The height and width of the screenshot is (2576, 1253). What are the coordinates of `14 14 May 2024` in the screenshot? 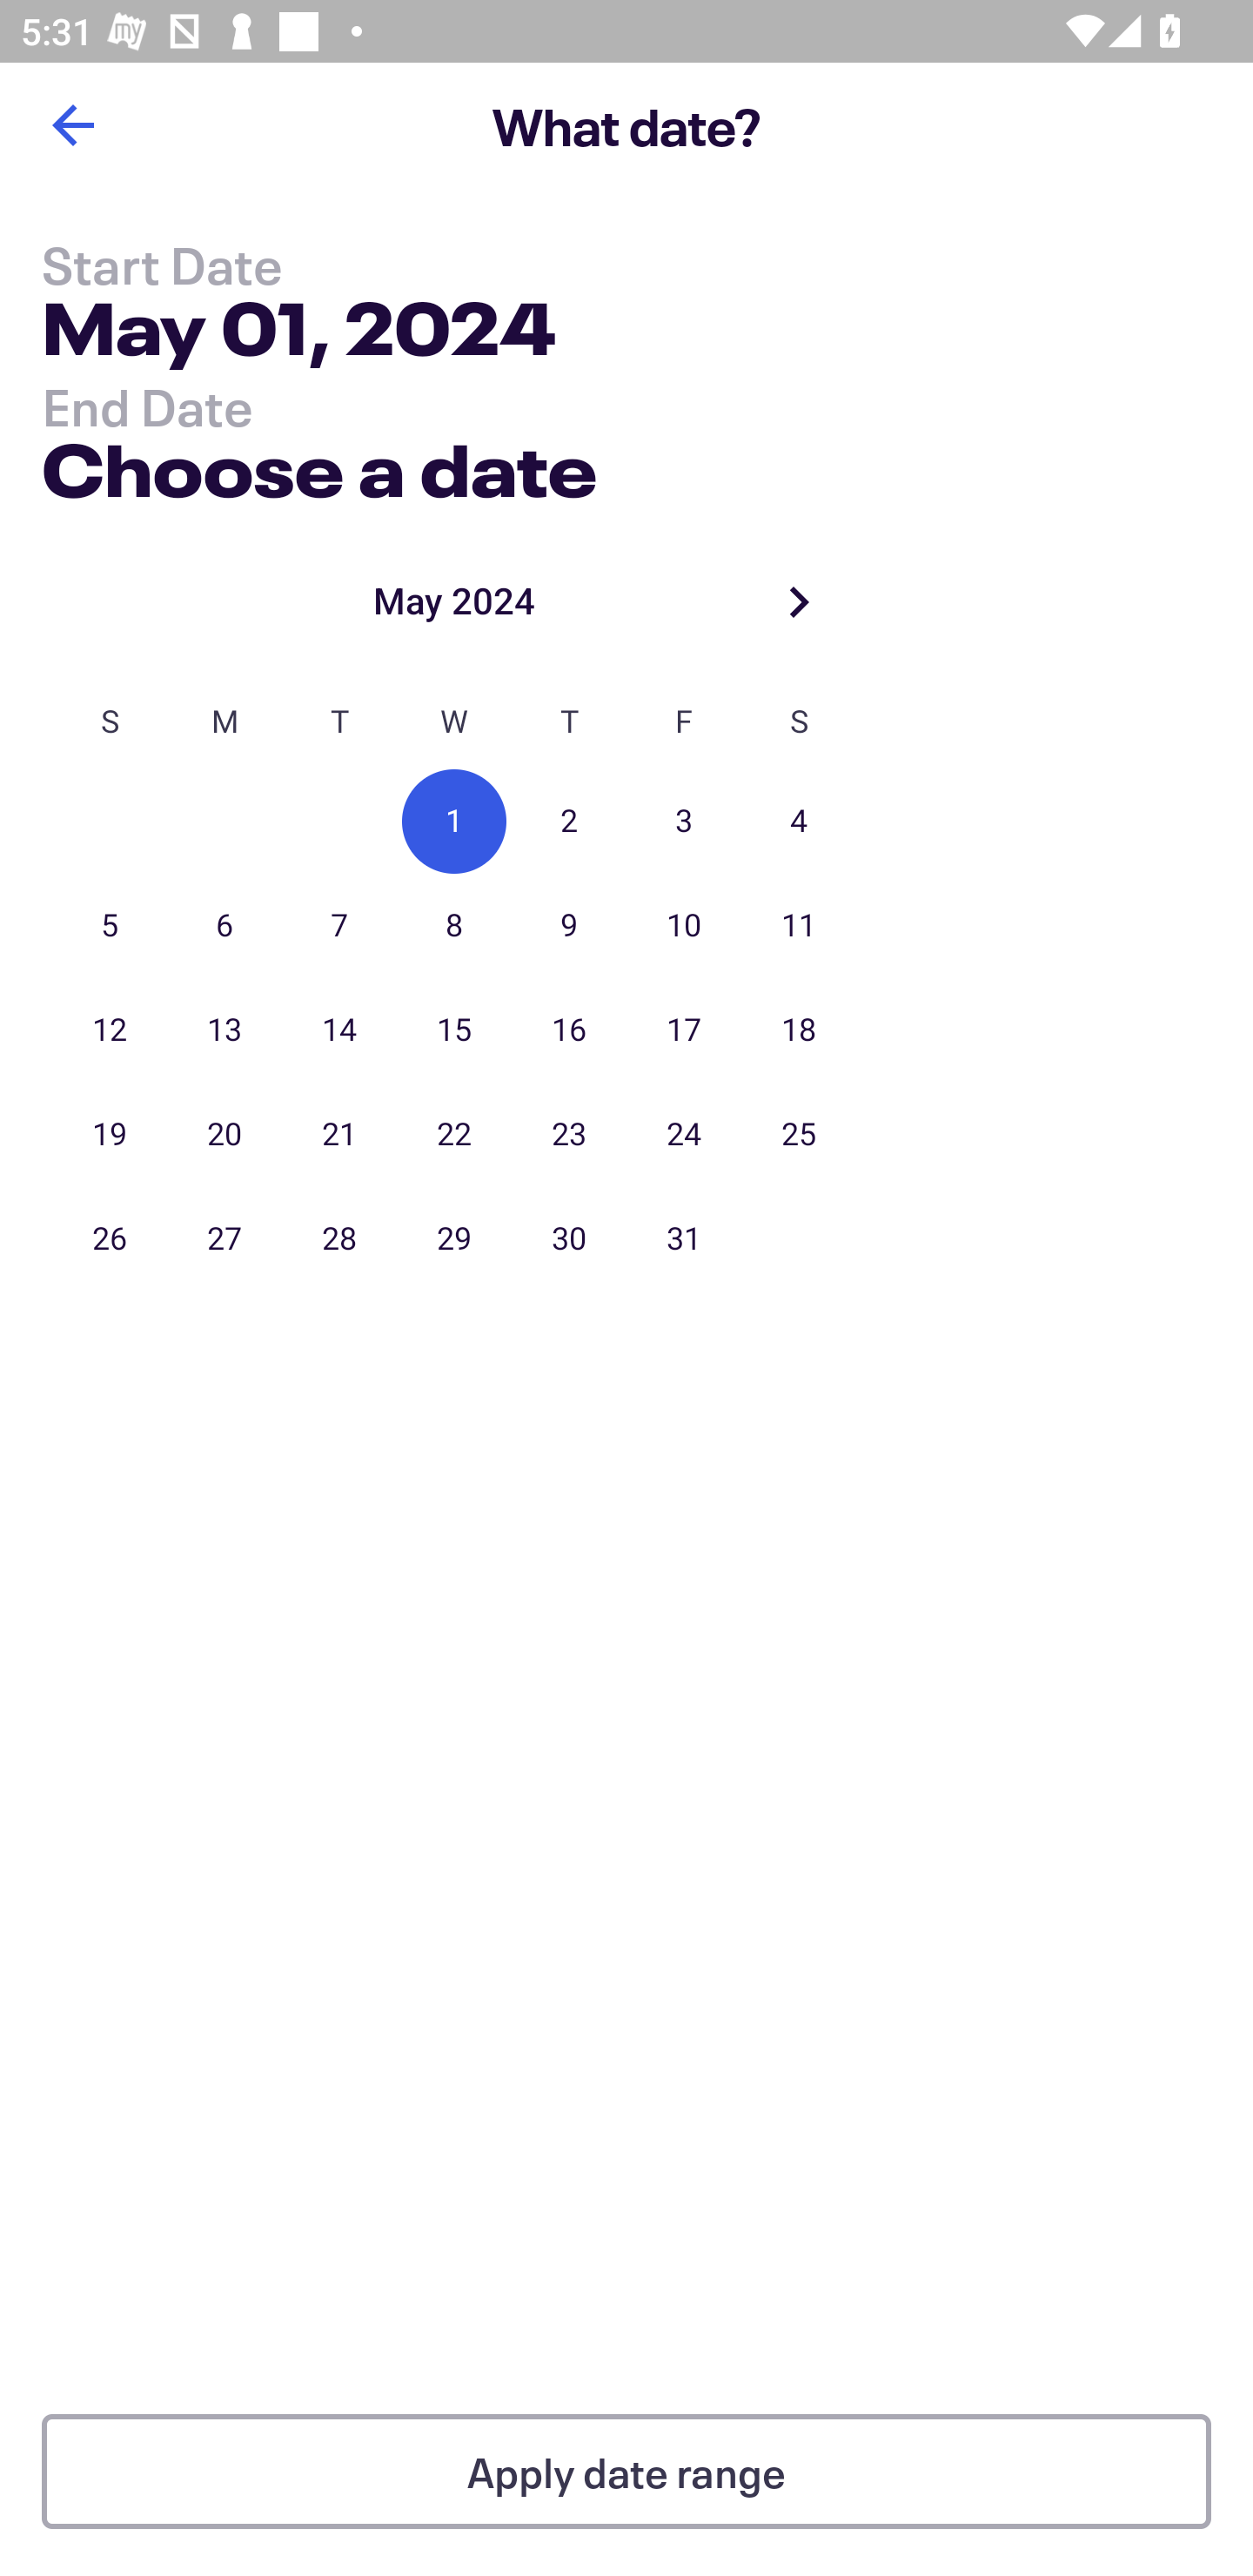 It's located at (339, 1030).